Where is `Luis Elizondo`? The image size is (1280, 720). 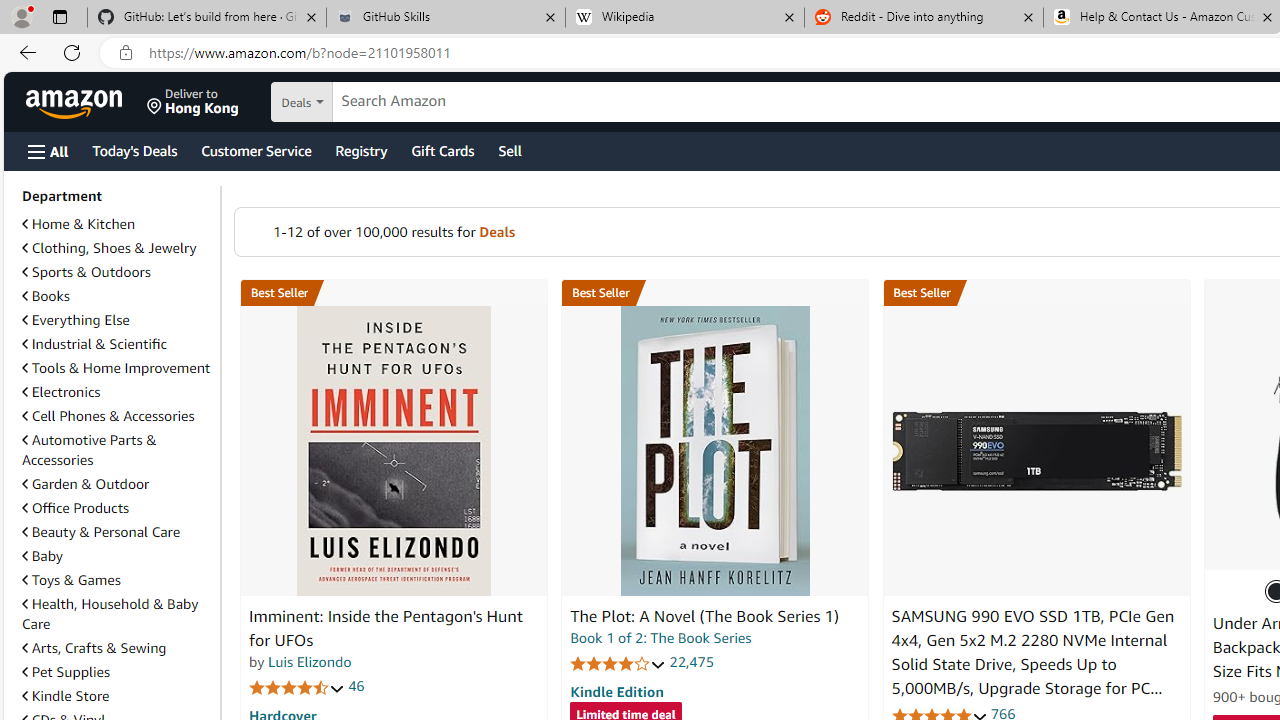 Luis Elizondo is located at coordinates (310, 662).